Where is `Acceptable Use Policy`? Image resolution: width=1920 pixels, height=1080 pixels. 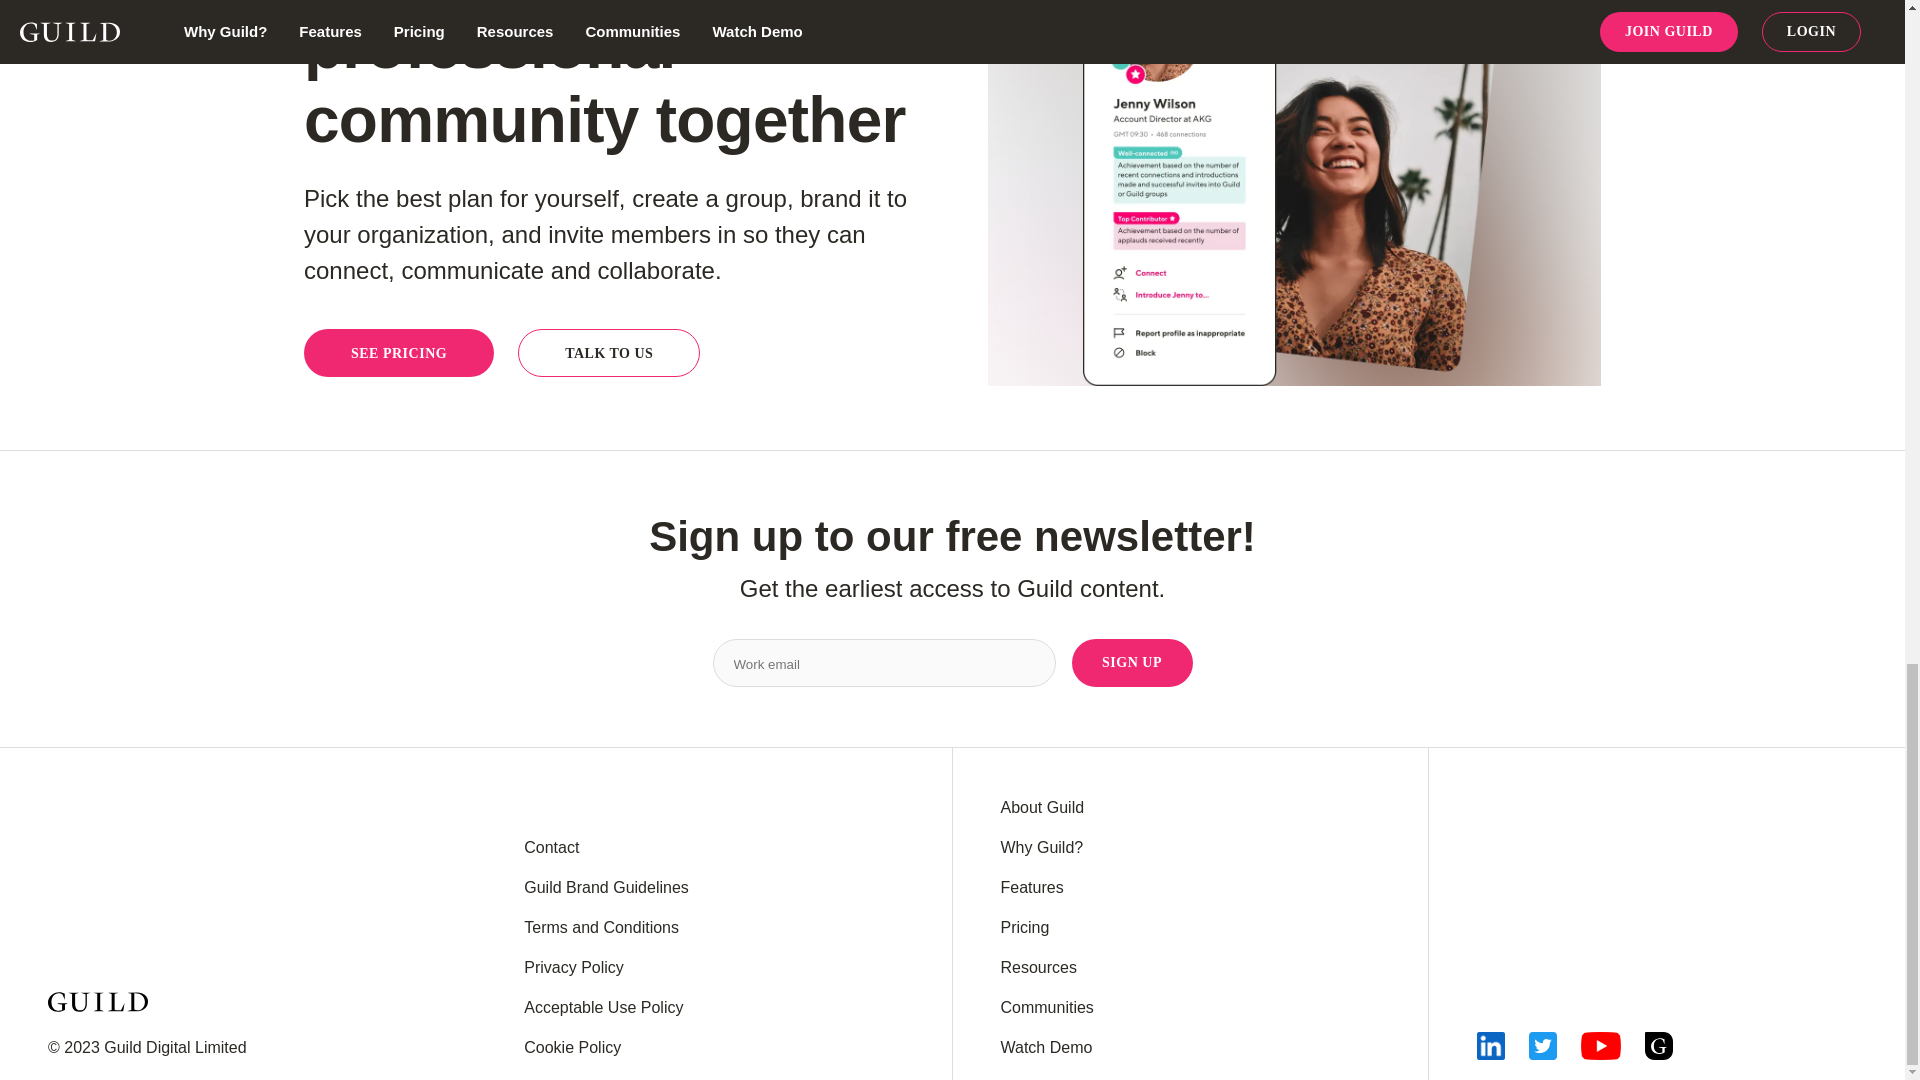 Acceptable Use Policy is located at coordinates (604, 1008).